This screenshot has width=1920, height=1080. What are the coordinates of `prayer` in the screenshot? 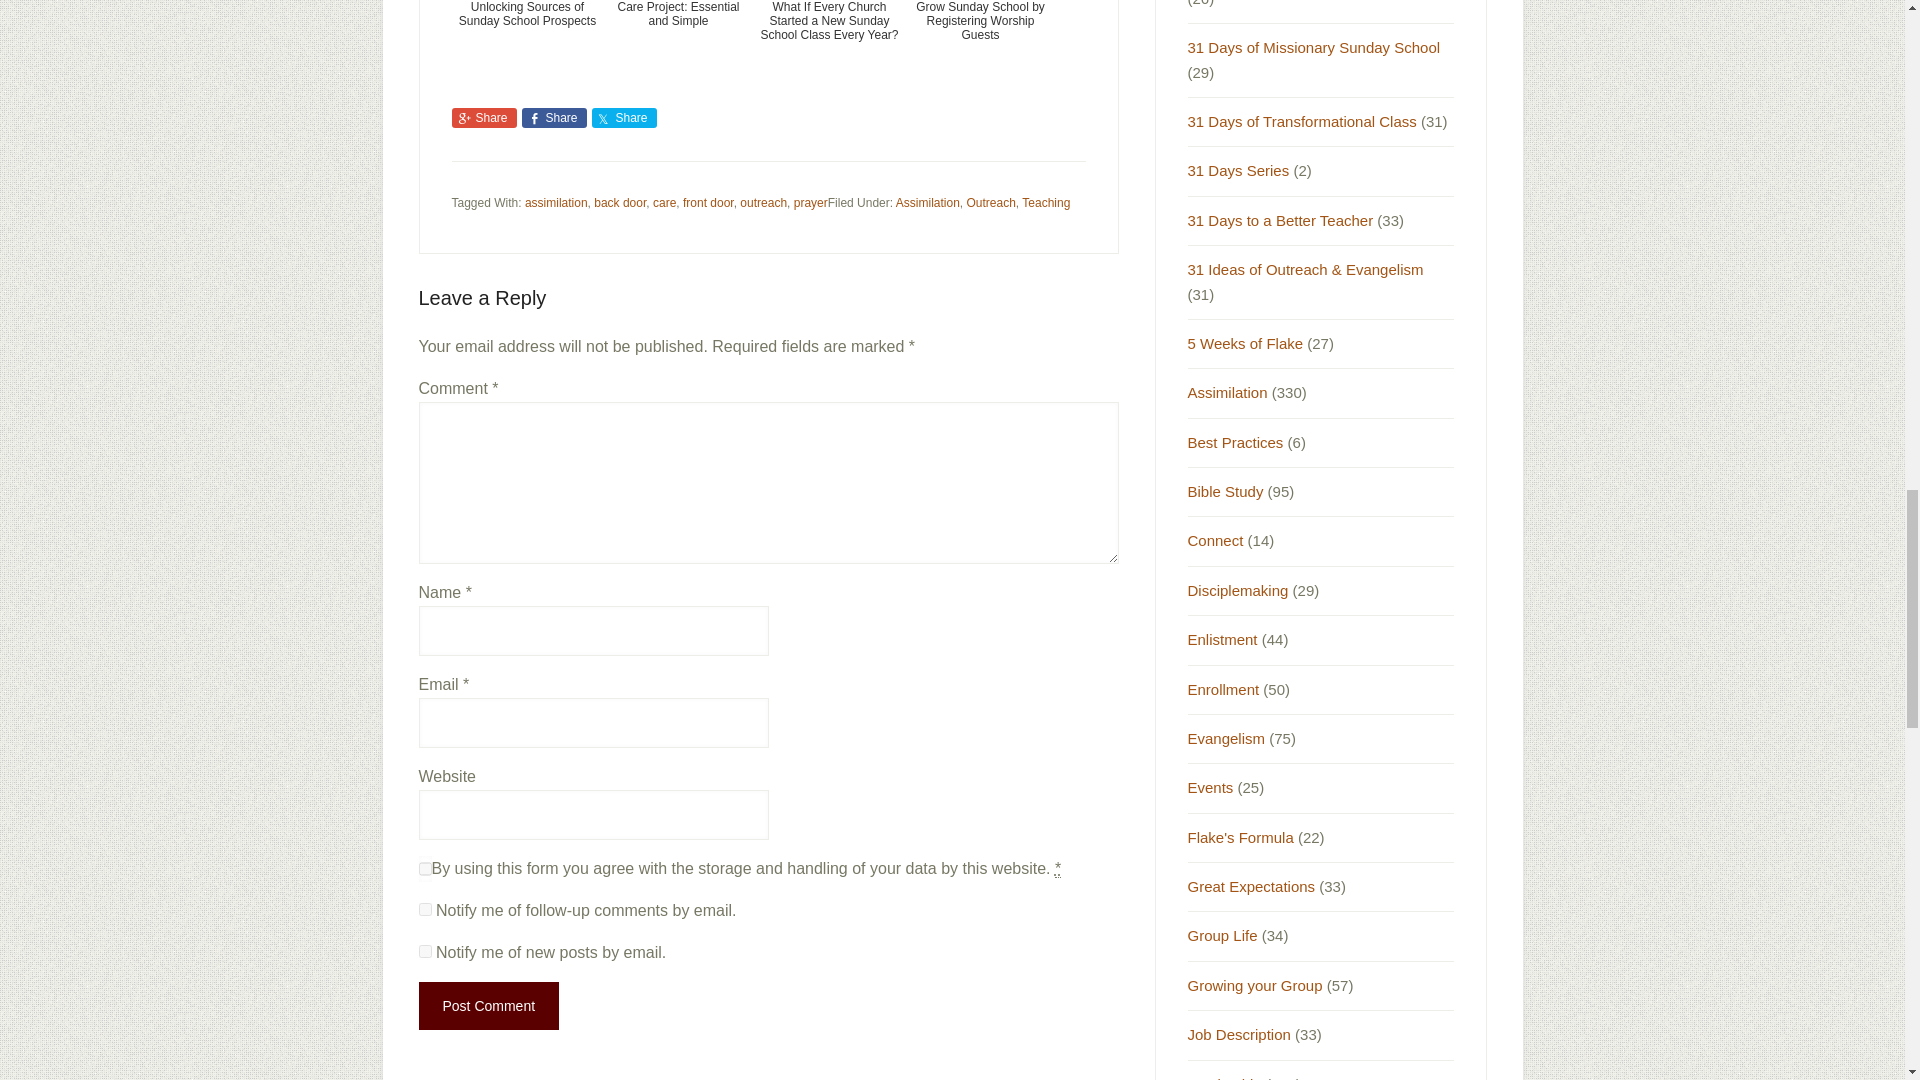 It's located at (810, 202).